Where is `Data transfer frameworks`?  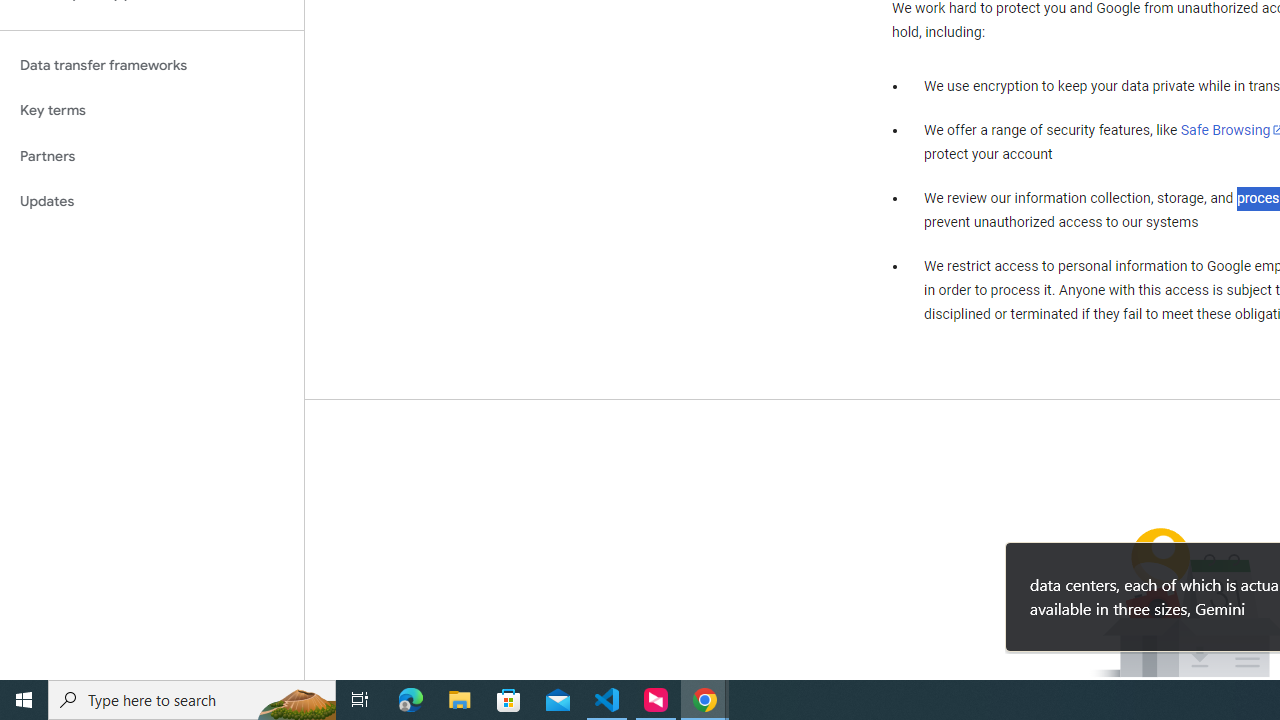
Data transfer frameworks is located at coordinates (152, 65).